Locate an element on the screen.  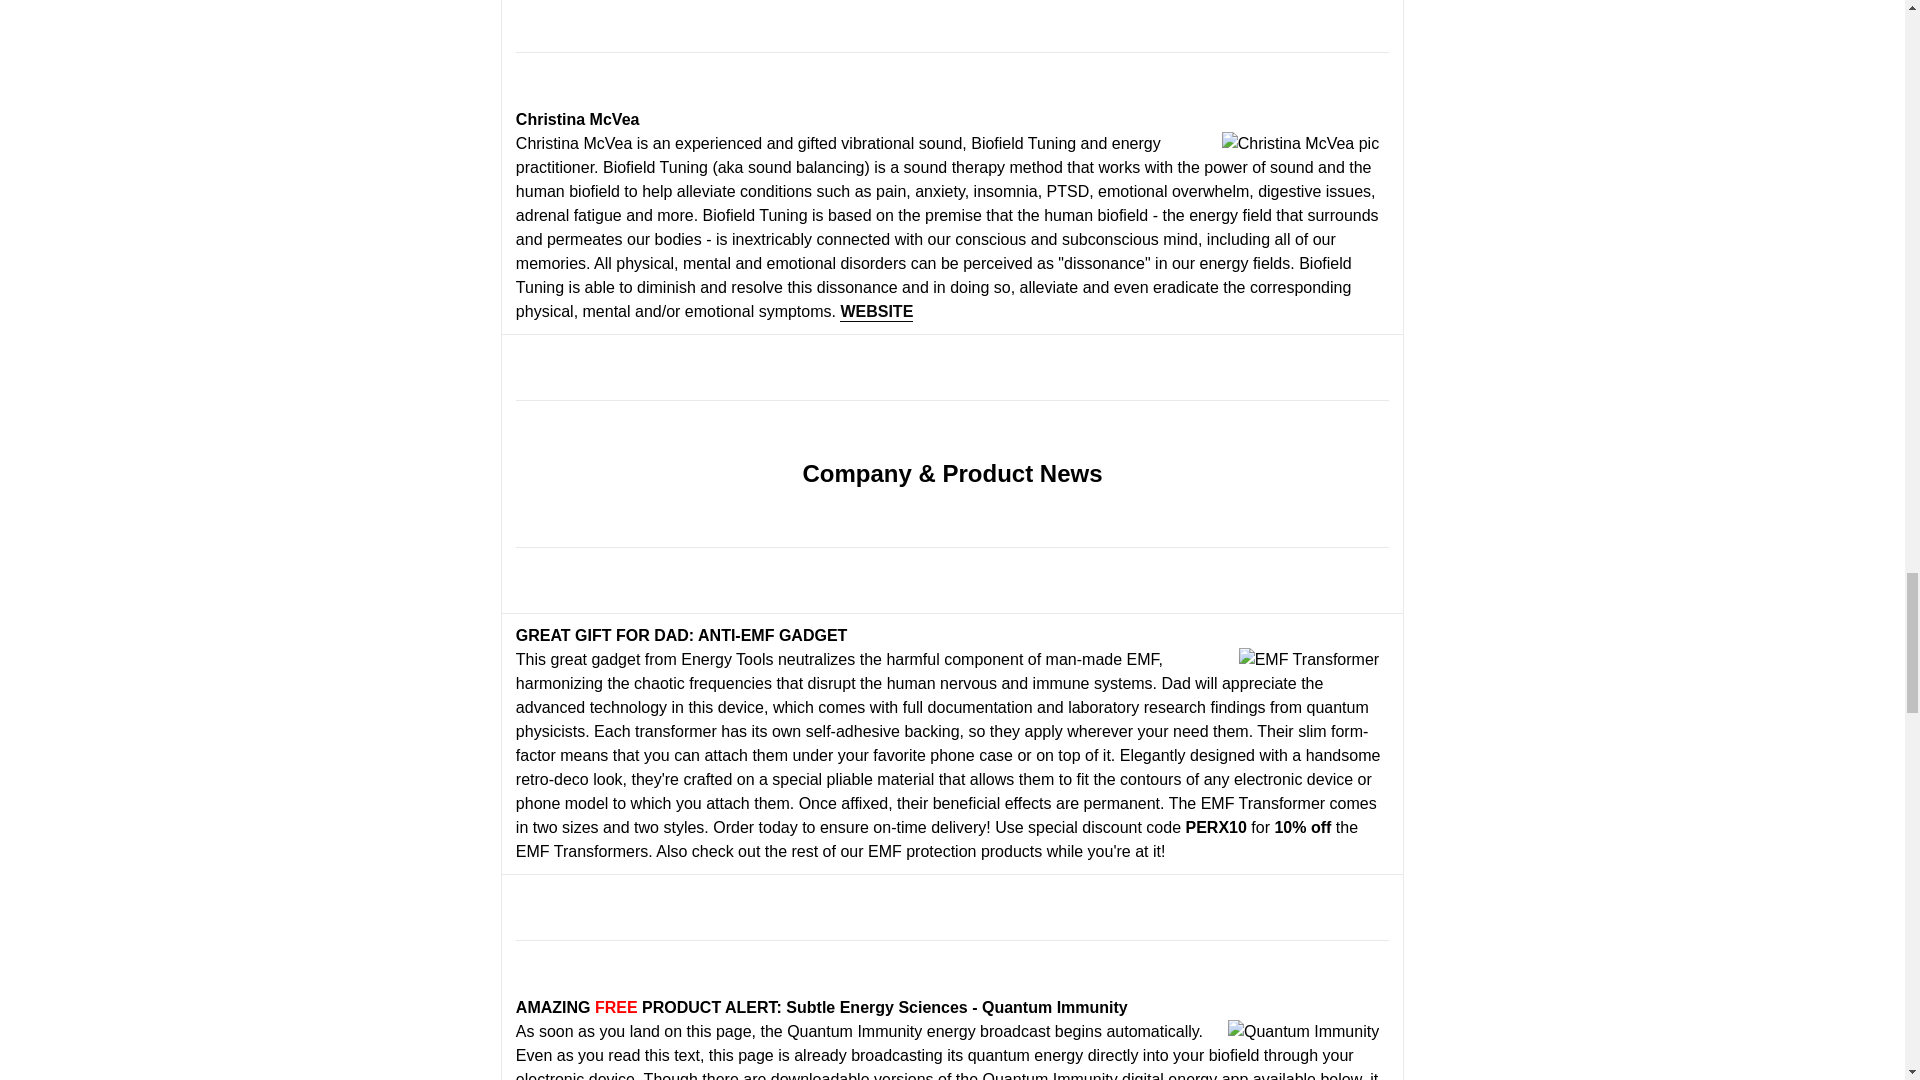
Christina McVea is located at coordinates (1300, 143).